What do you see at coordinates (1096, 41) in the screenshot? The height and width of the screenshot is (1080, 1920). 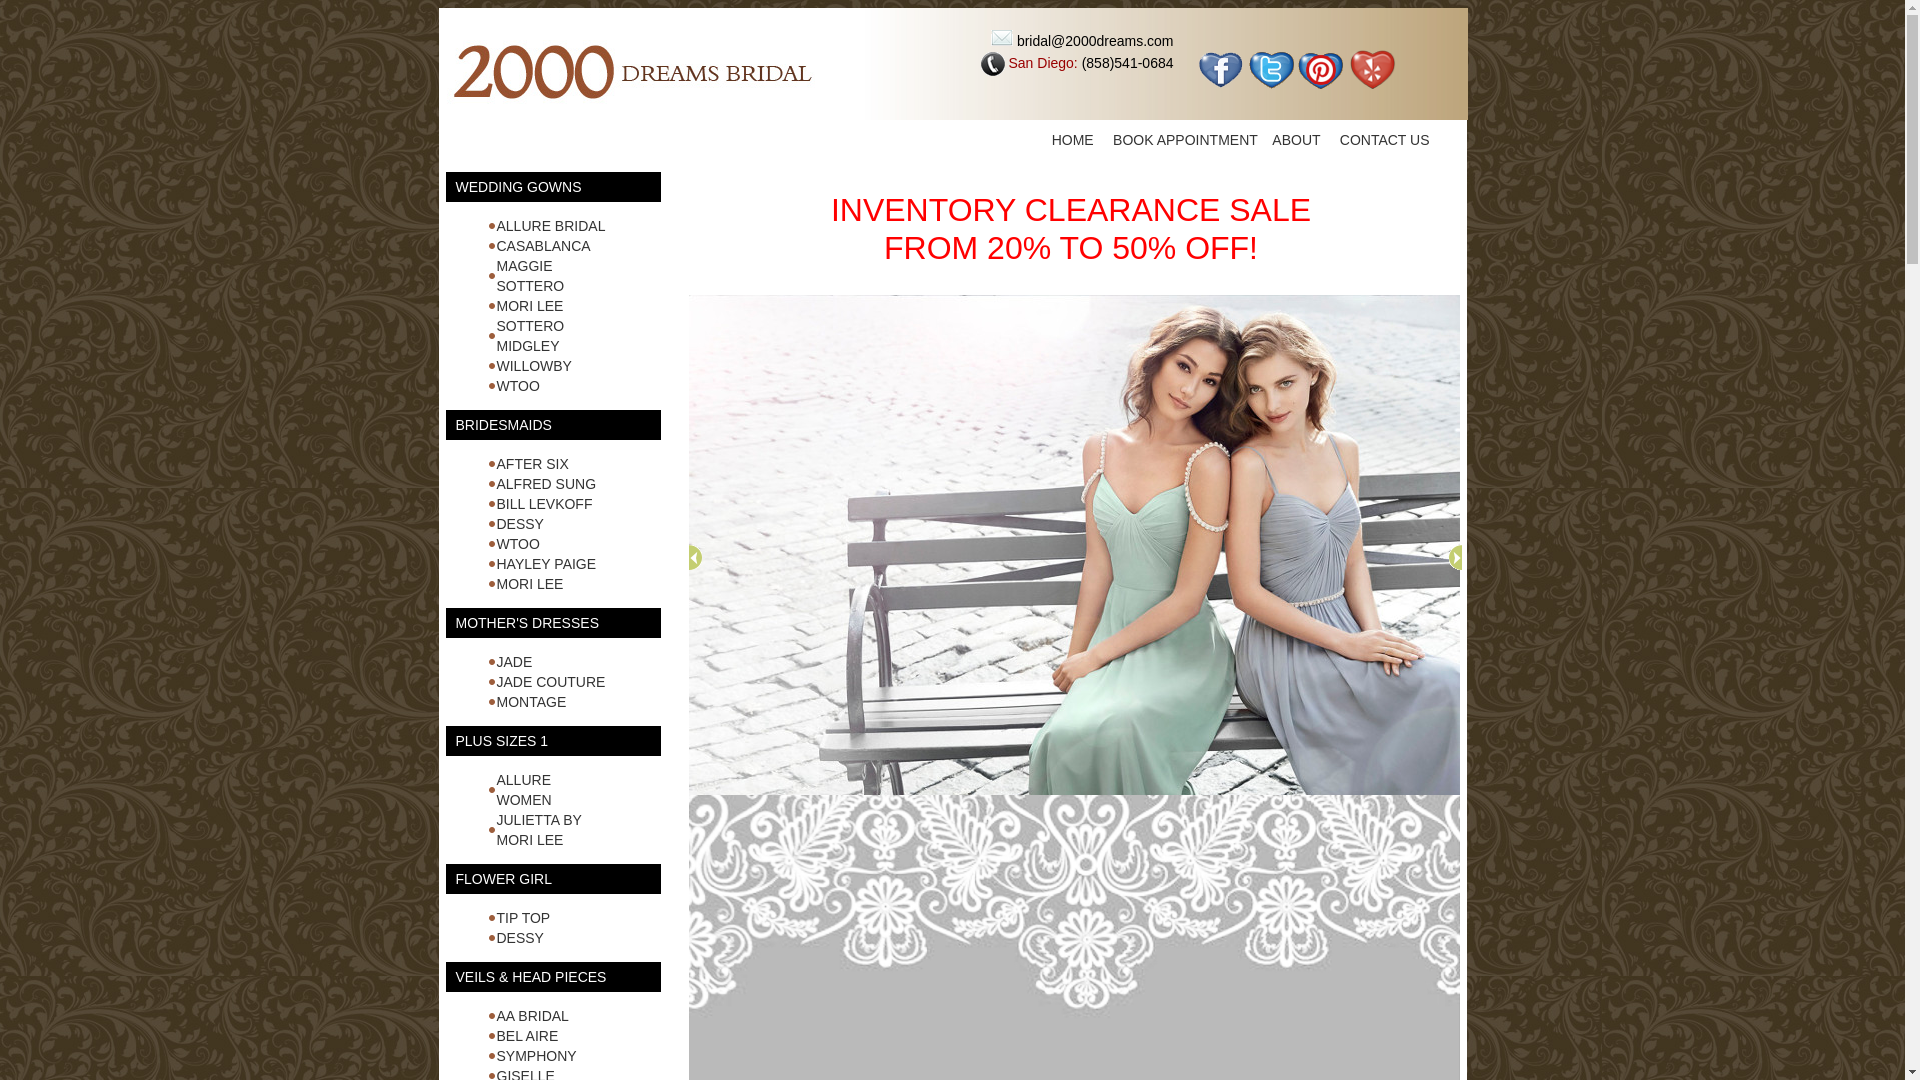 I see `bridal@2000dreams.com` at bounding box center [1096, 41].